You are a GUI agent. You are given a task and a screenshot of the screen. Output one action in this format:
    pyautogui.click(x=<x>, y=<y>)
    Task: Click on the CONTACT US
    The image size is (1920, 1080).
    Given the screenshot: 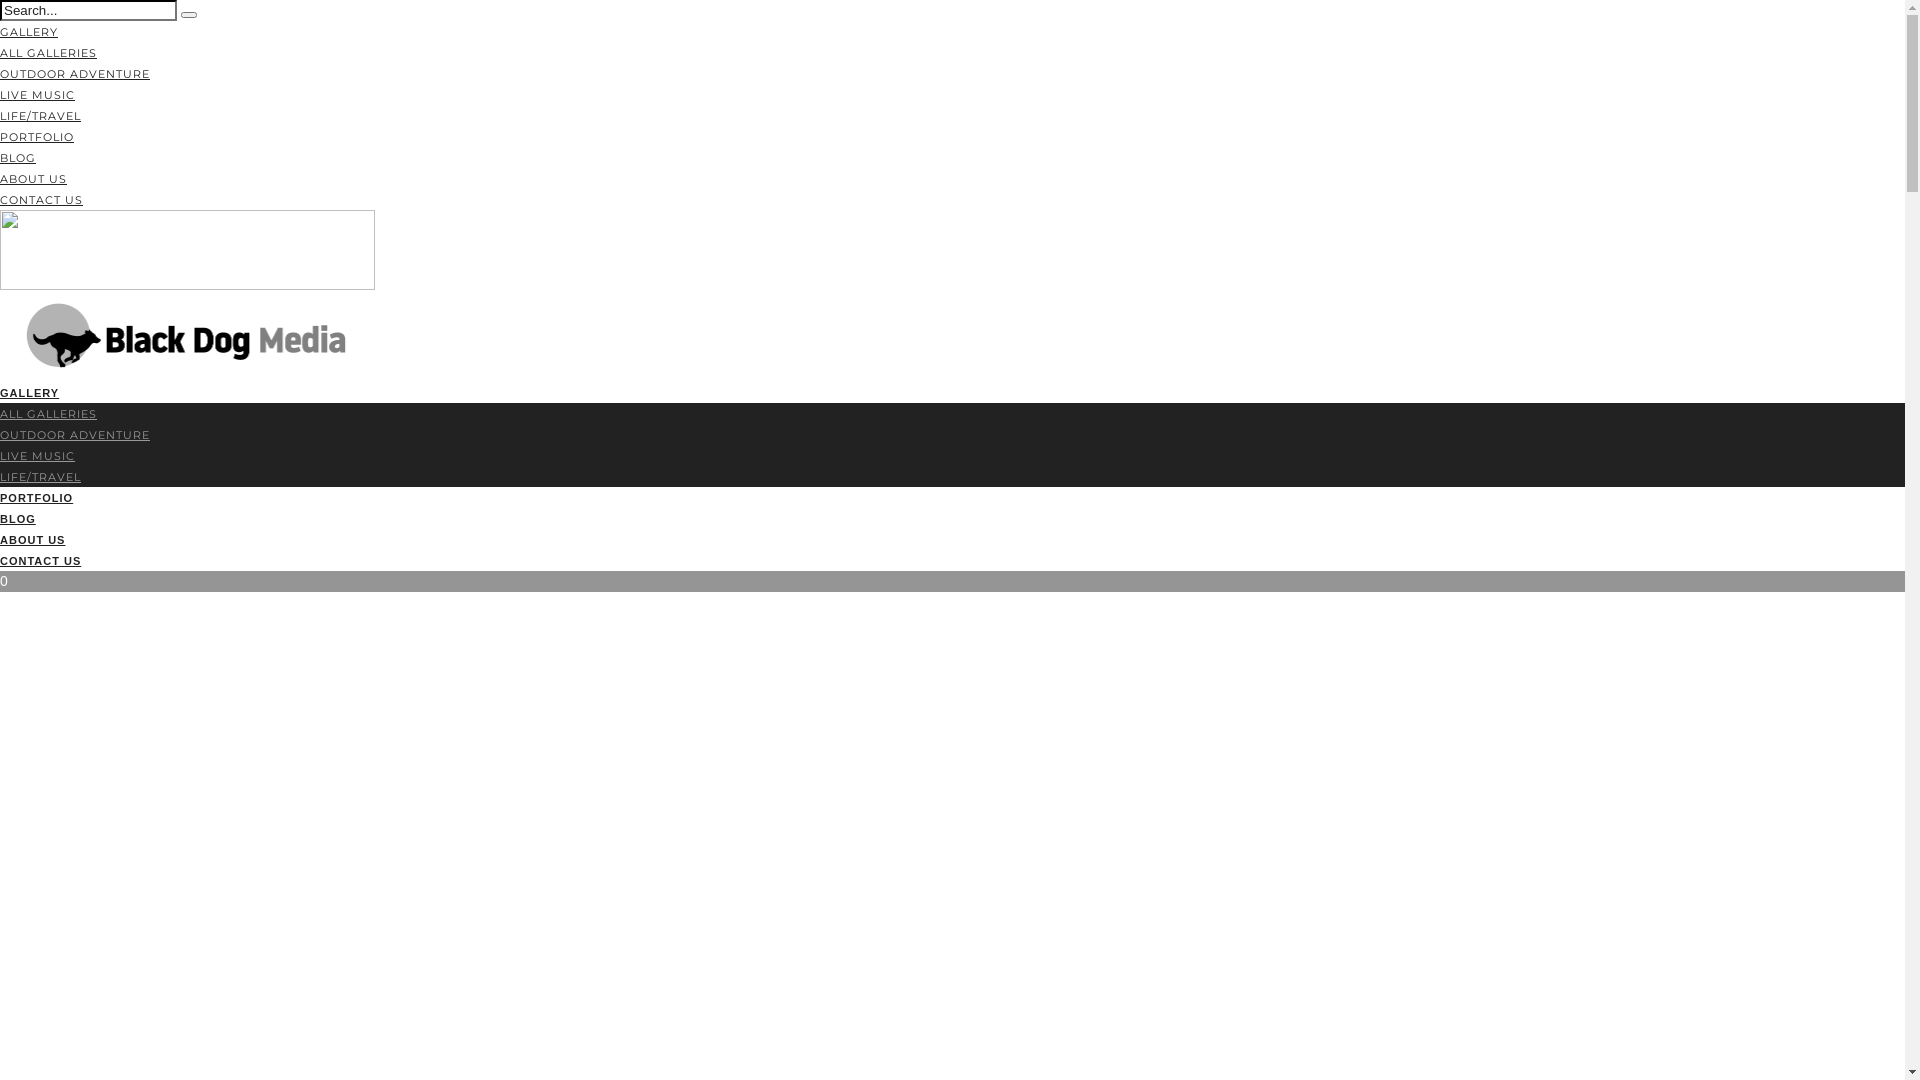 What is the action you would take?
    pyautogui.click(x=40, y=561)
    